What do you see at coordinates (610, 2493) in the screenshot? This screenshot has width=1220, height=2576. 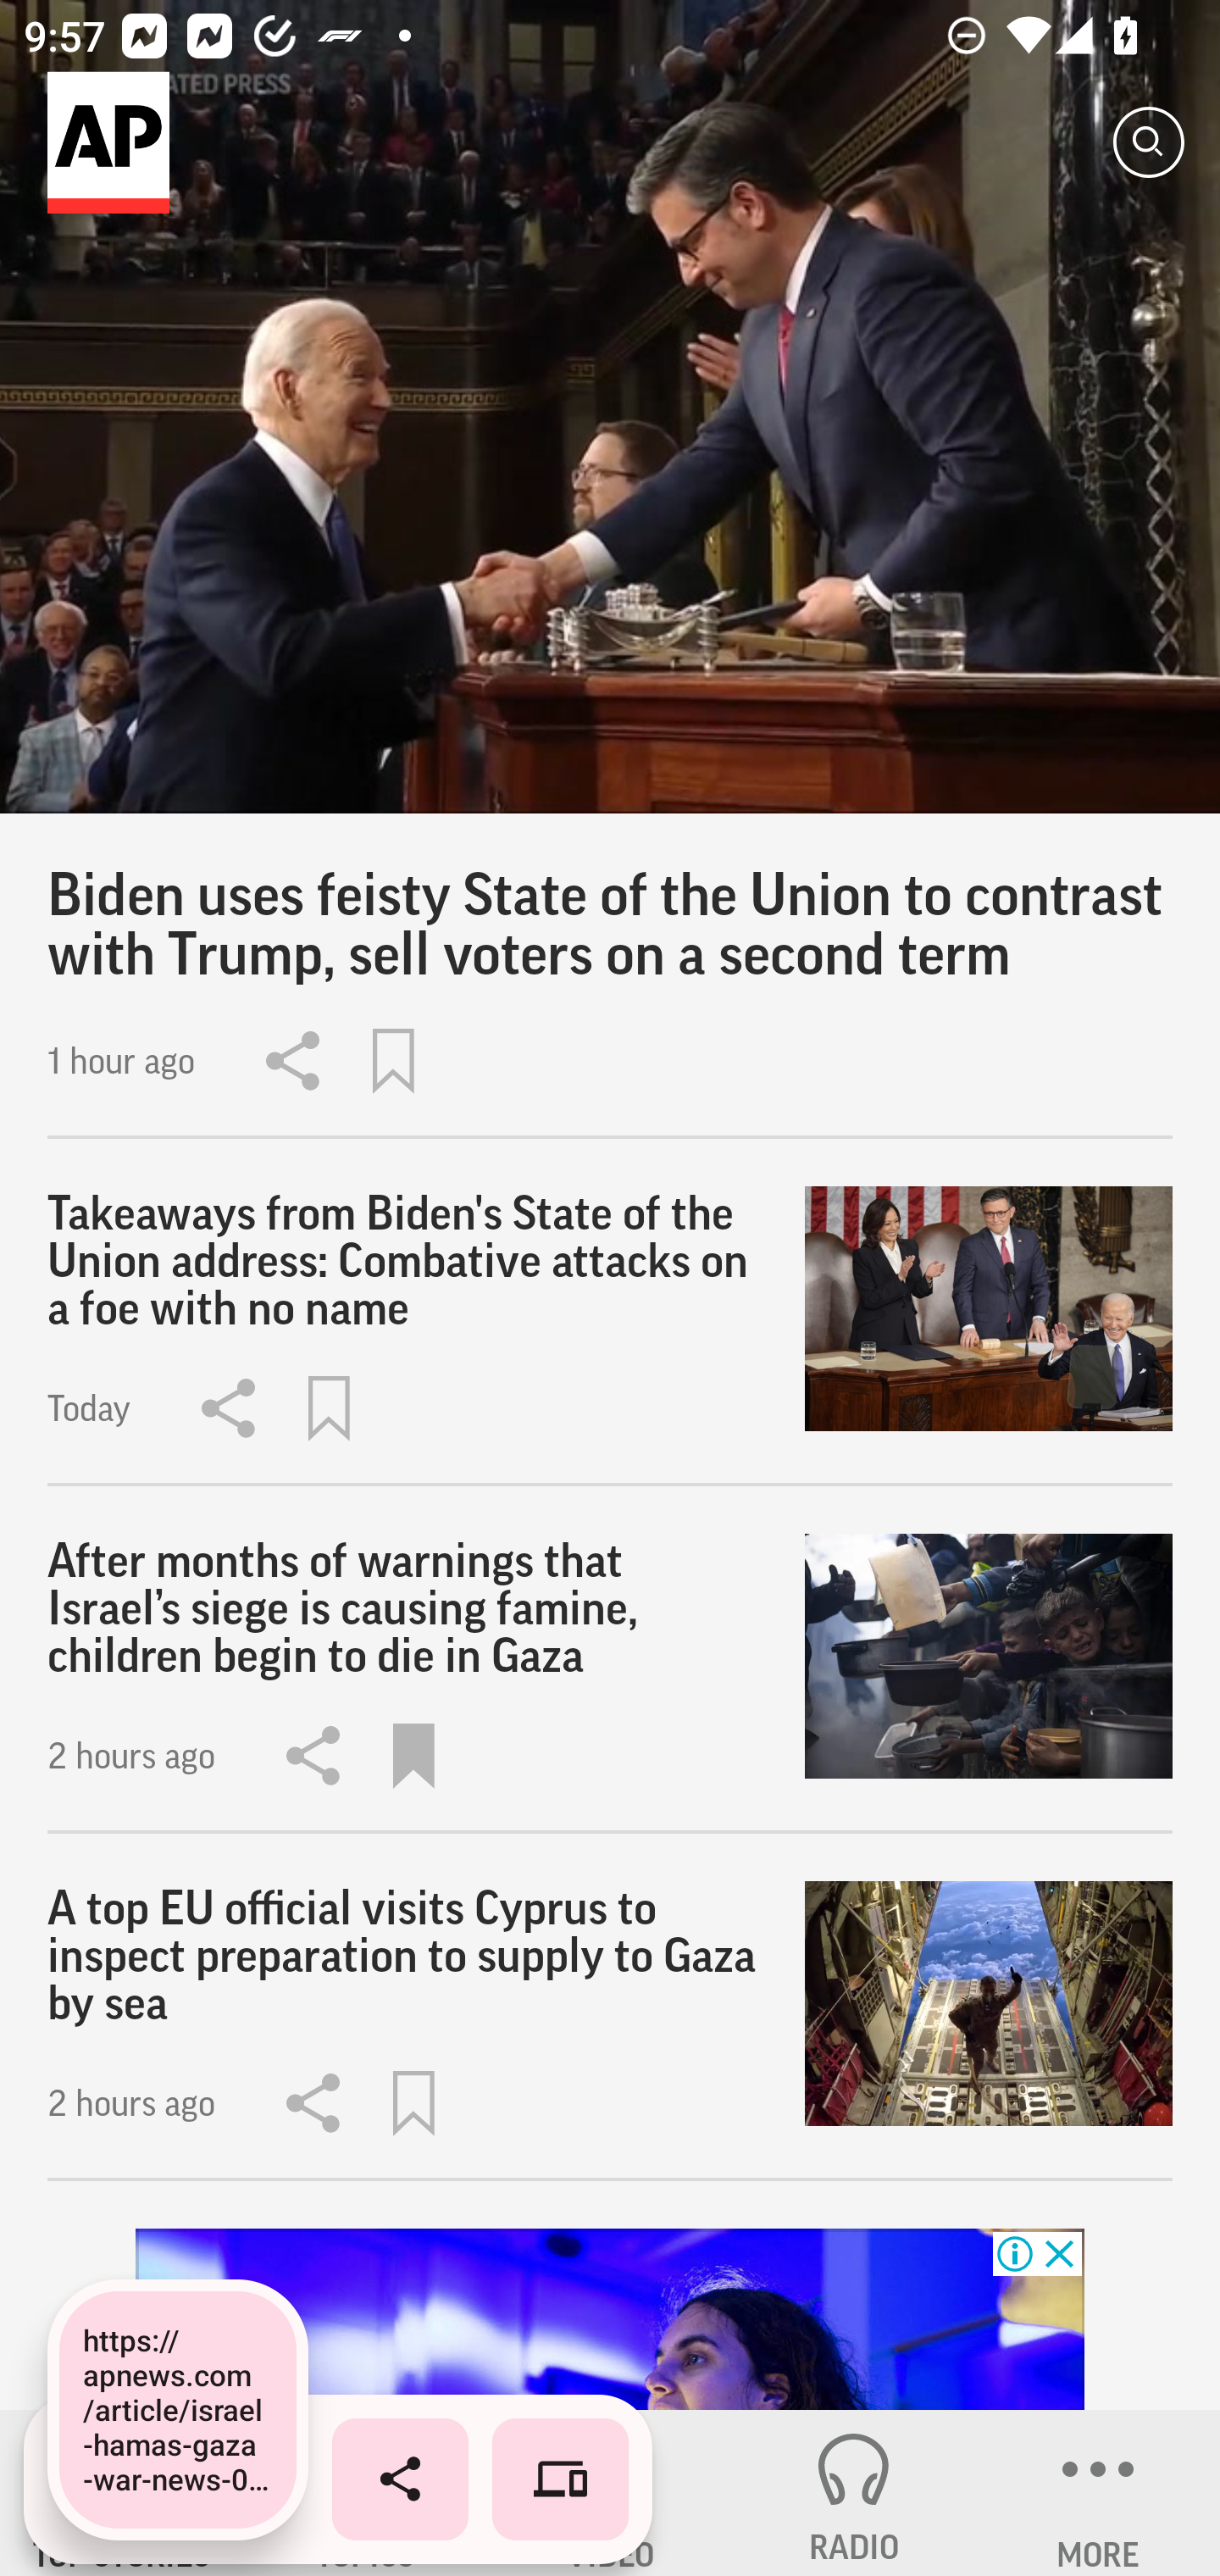 I see `VIDEO` at bounding box center [610, 2493].